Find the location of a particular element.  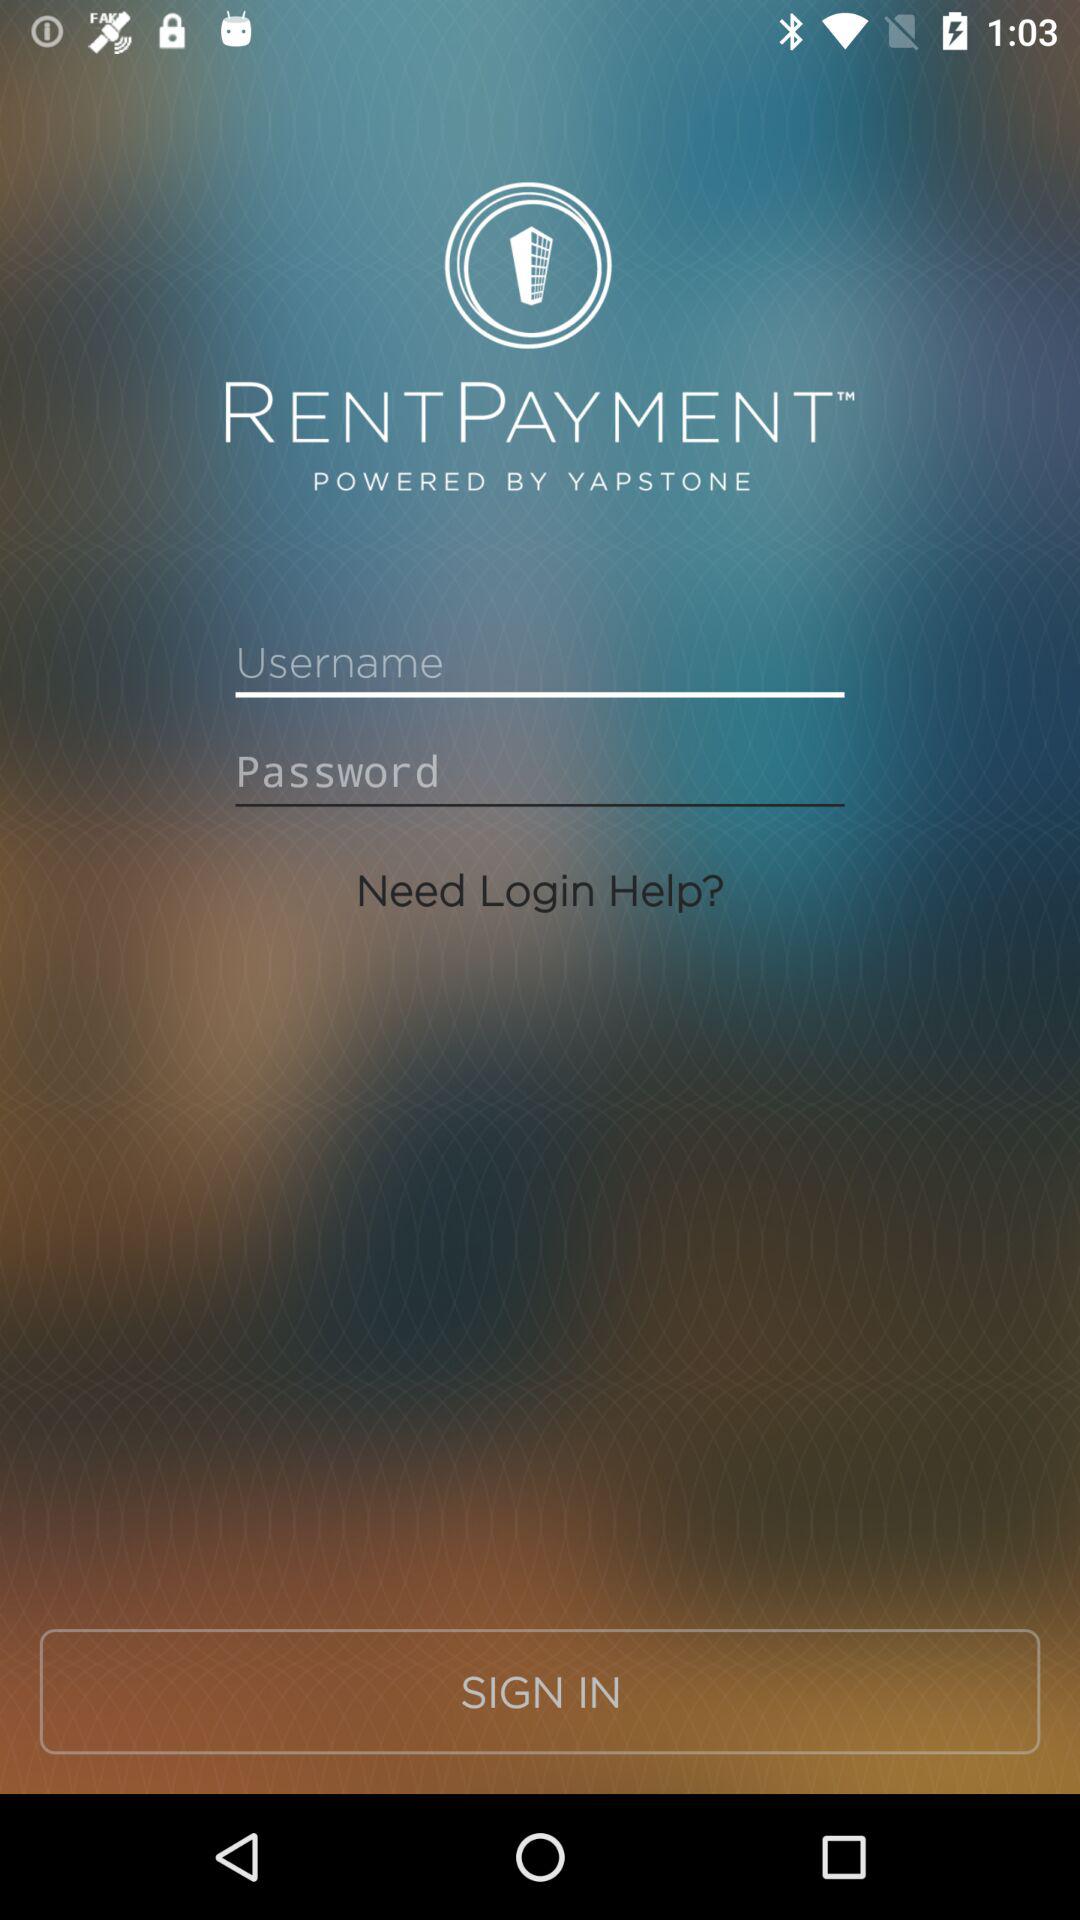

enter password is located at coordinates (540, 771).